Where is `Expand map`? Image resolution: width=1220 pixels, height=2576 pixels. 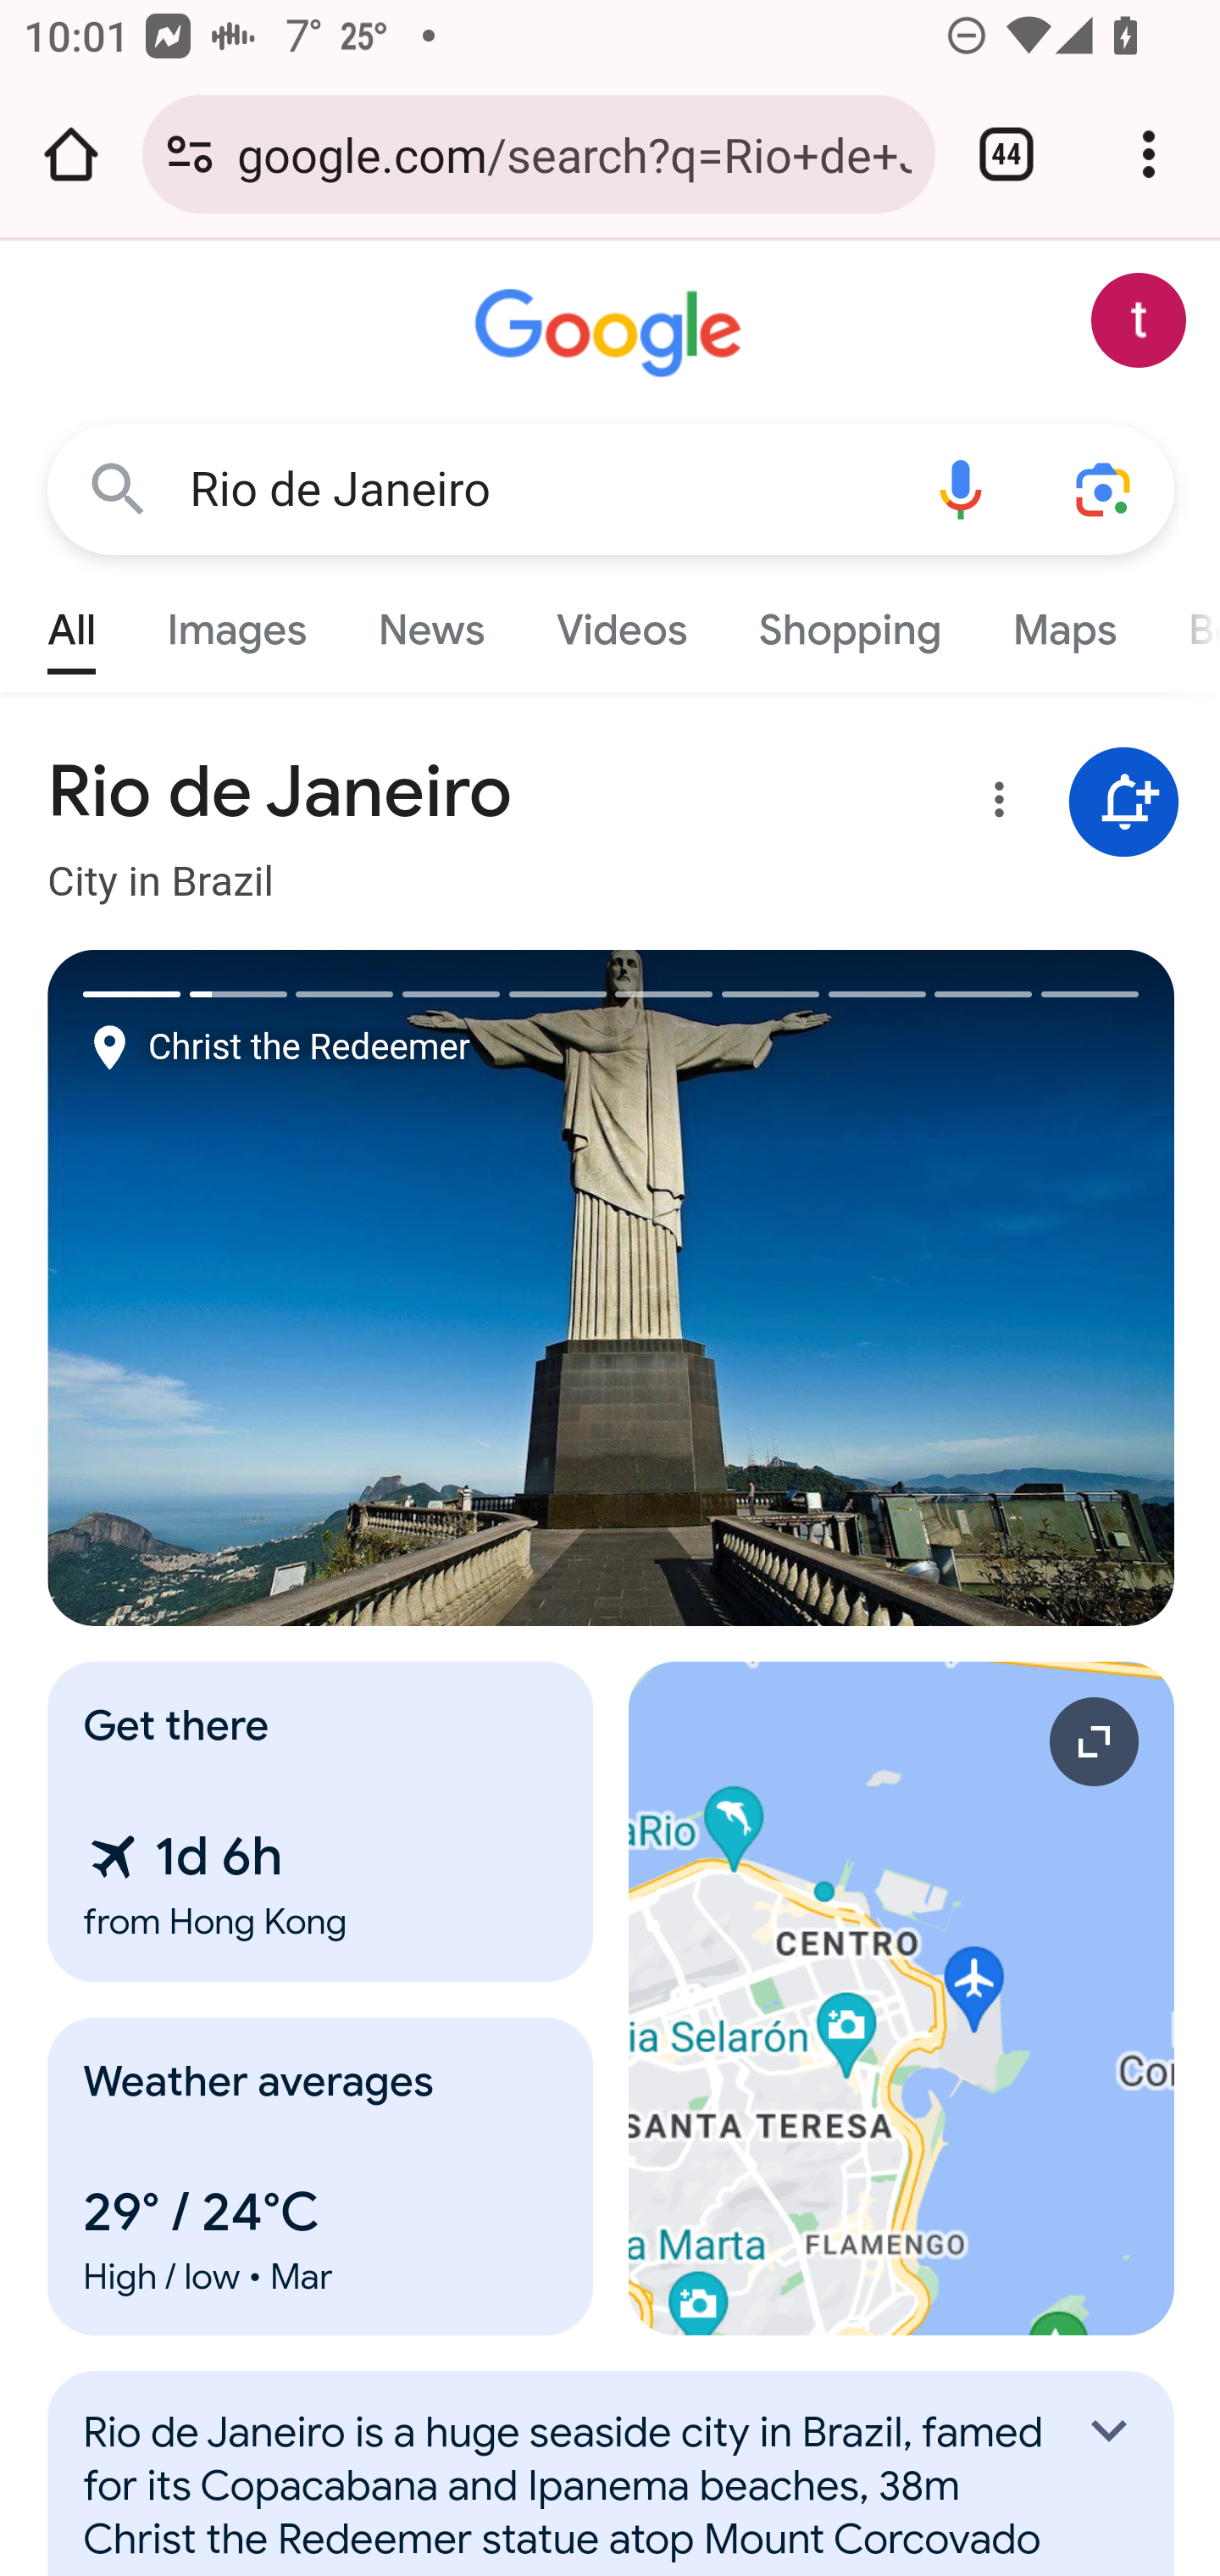
Expand map is located at coordinates (902, 1998).